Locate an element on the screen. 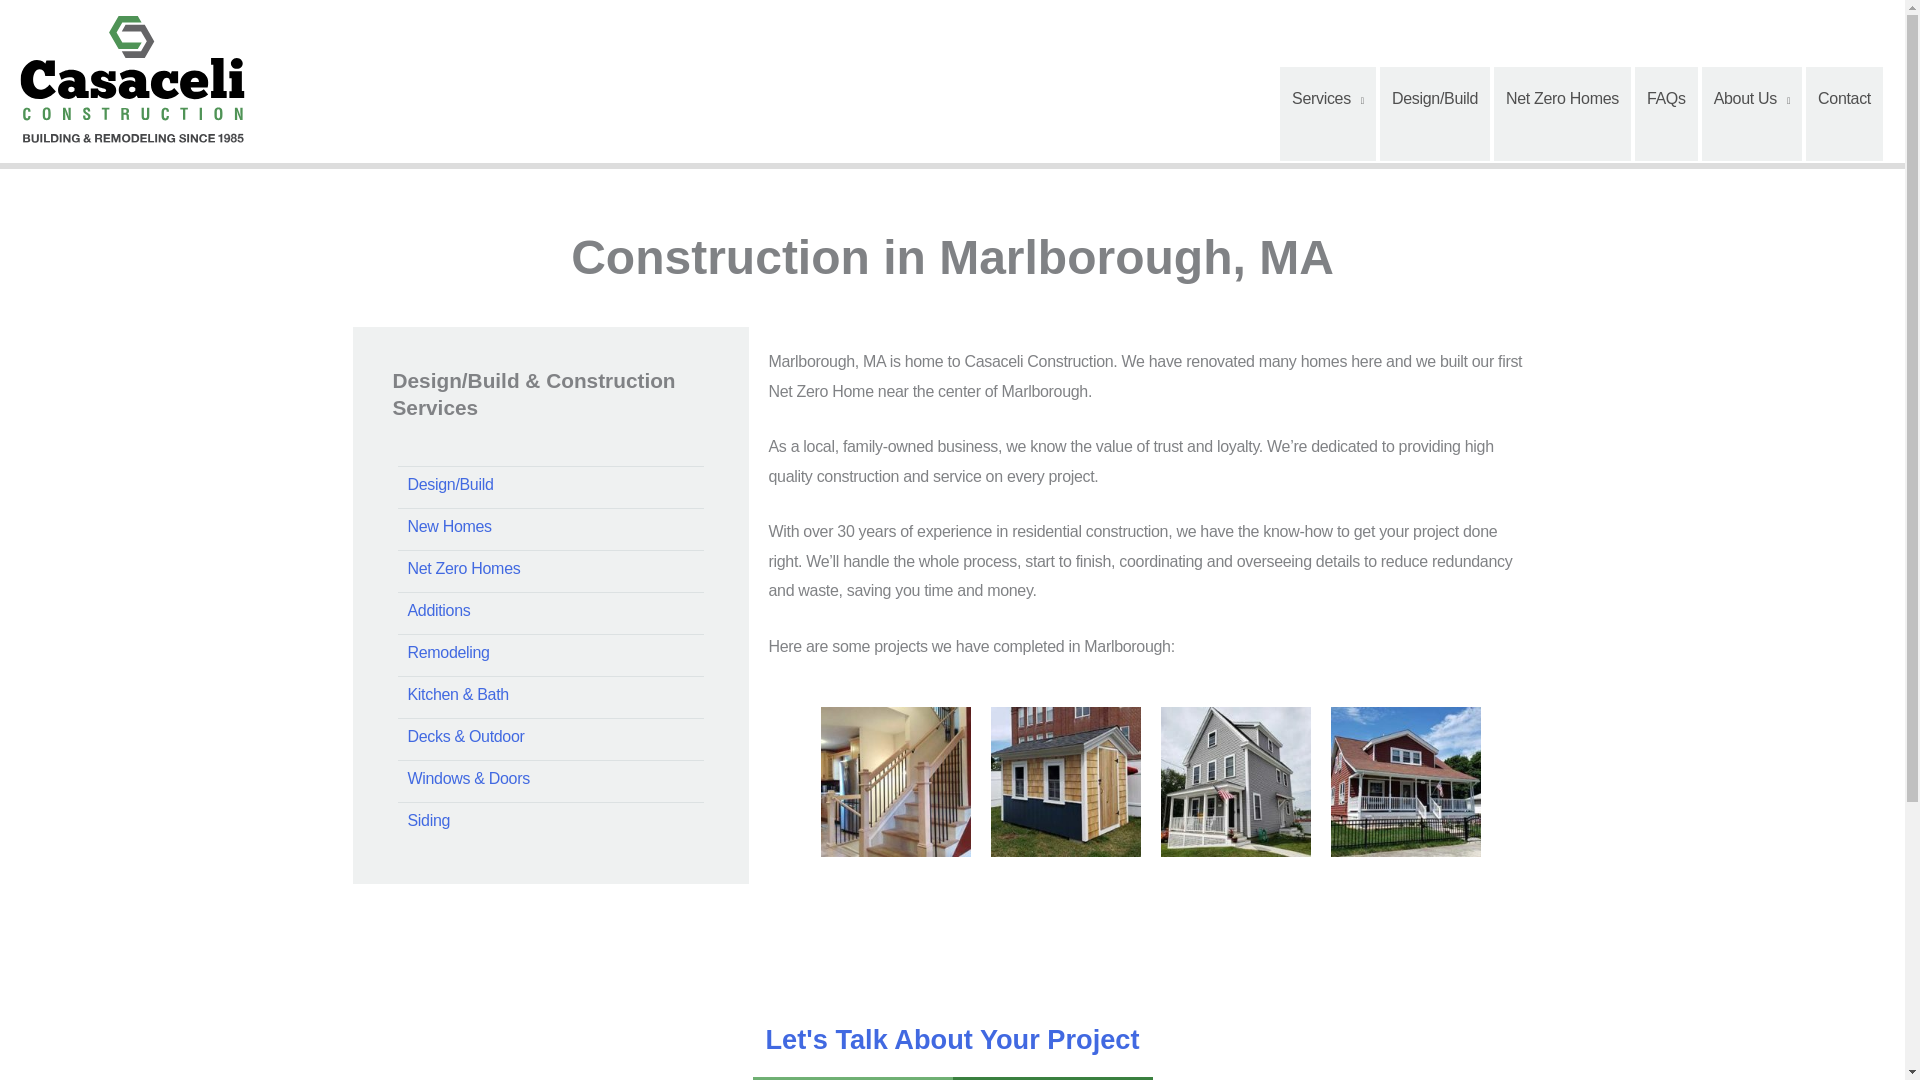 Image resolution: width=1920 pixels, height=1080 pixels. Let's Talk About Your Project is located at coordinates (951, 1039).